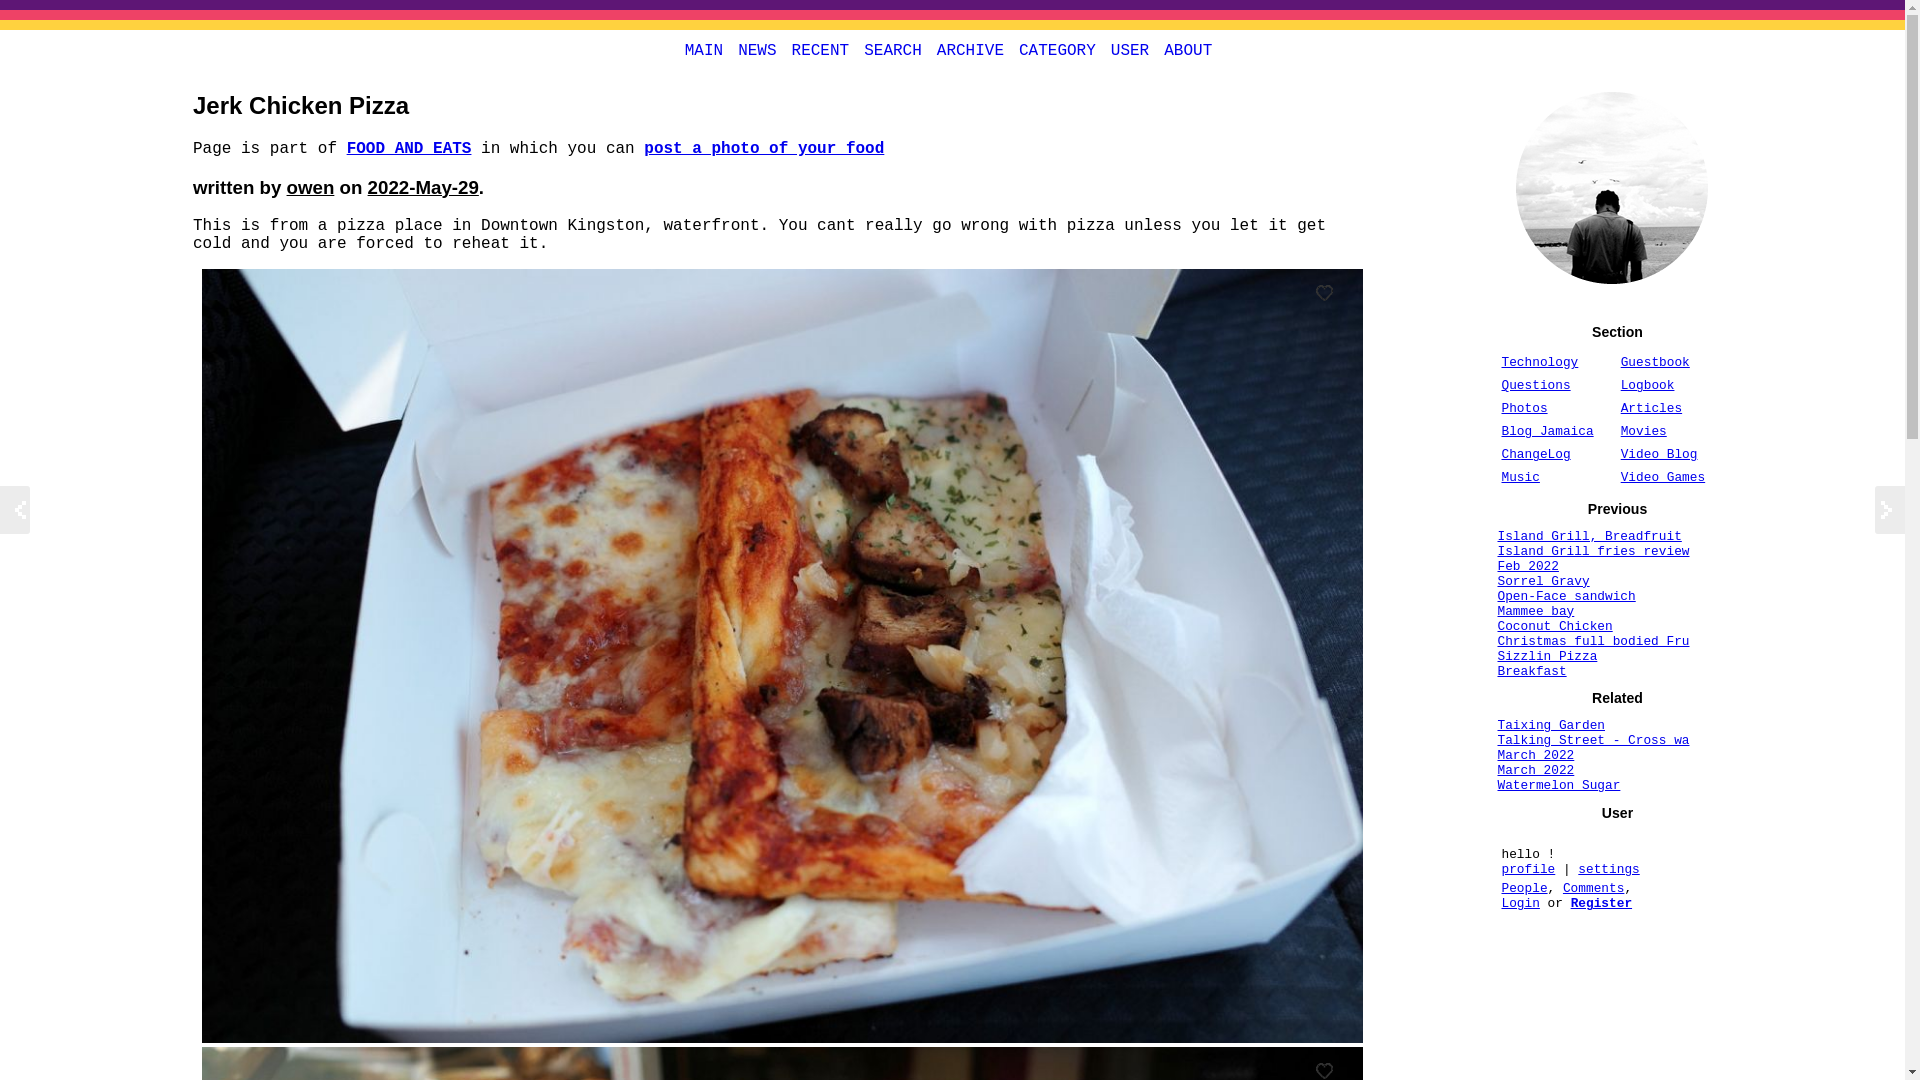 Image resolution: width=1920 pixels, height=1080 pixels. I want to click on information, so click(1188, 50).